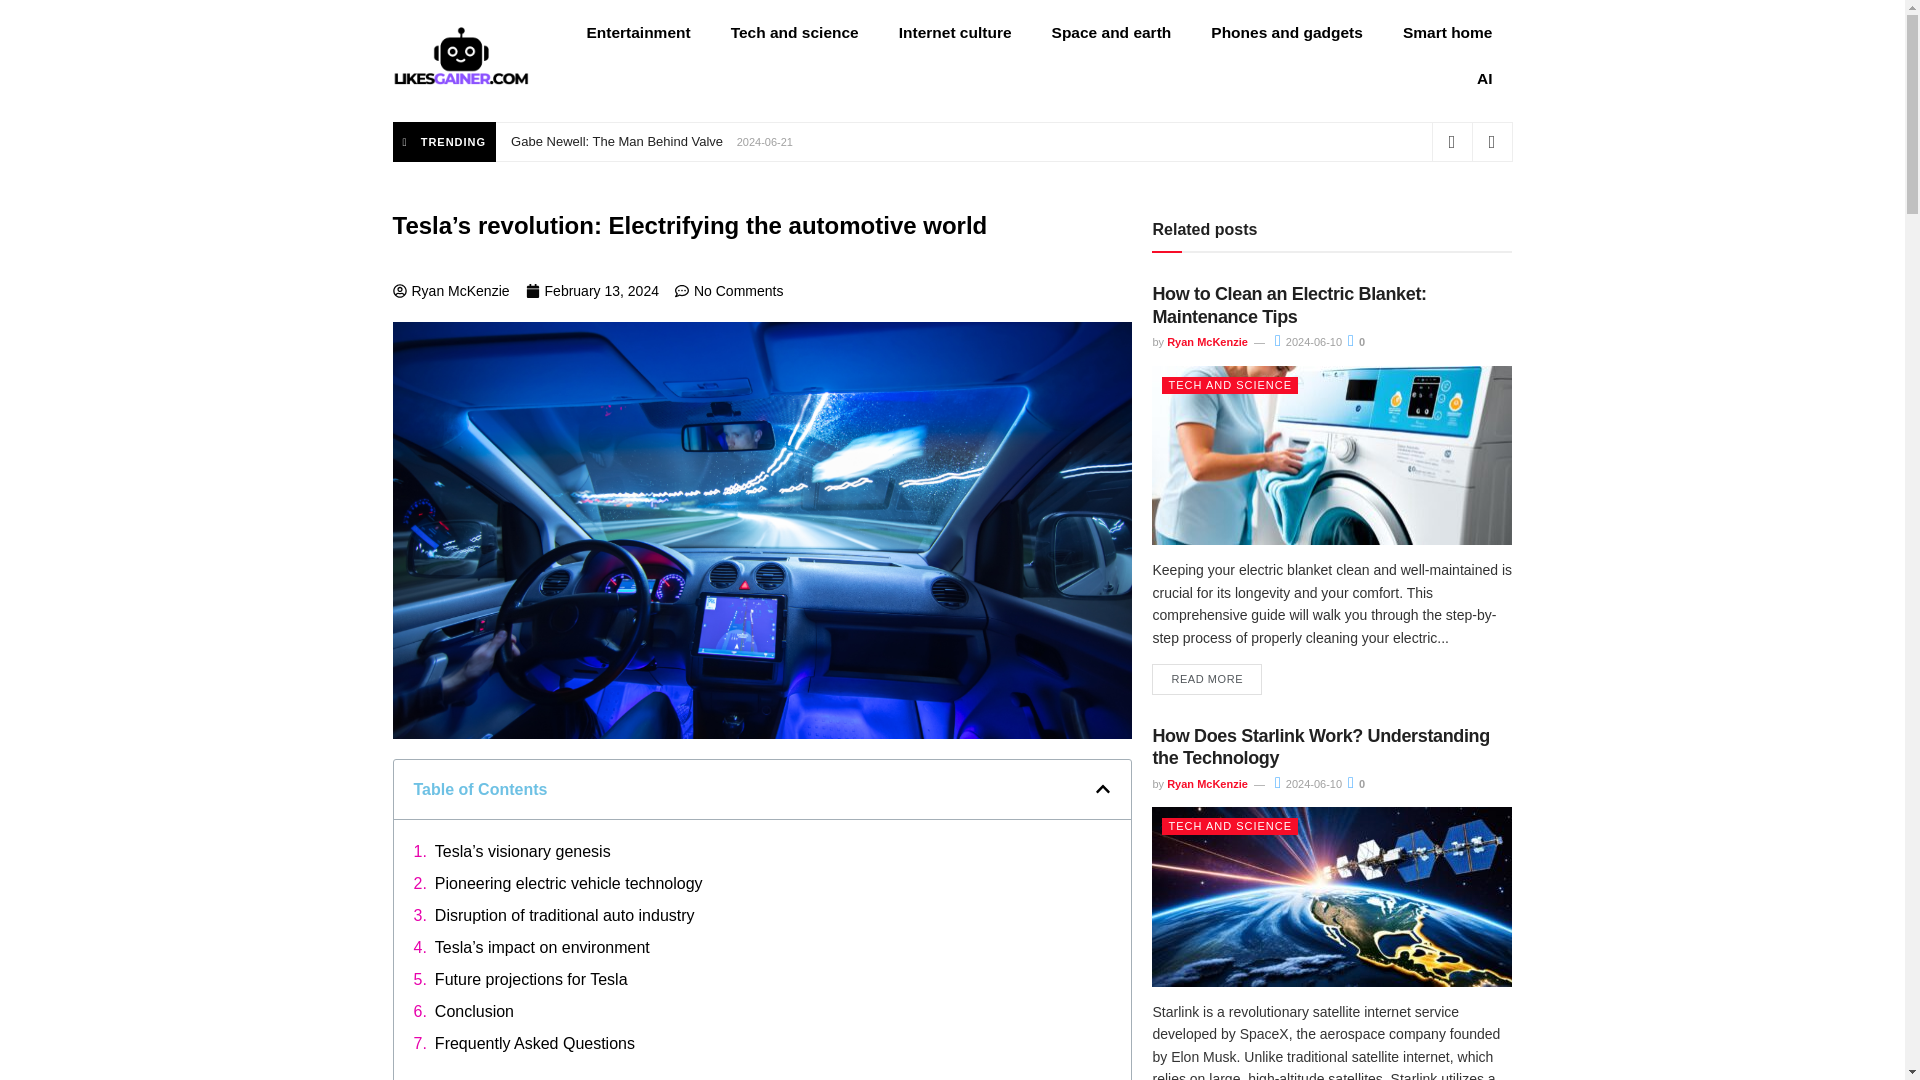 The width and height of the screenshot is (1920, 1080). I want to click on 2024-06-10, so click(1308, 341).